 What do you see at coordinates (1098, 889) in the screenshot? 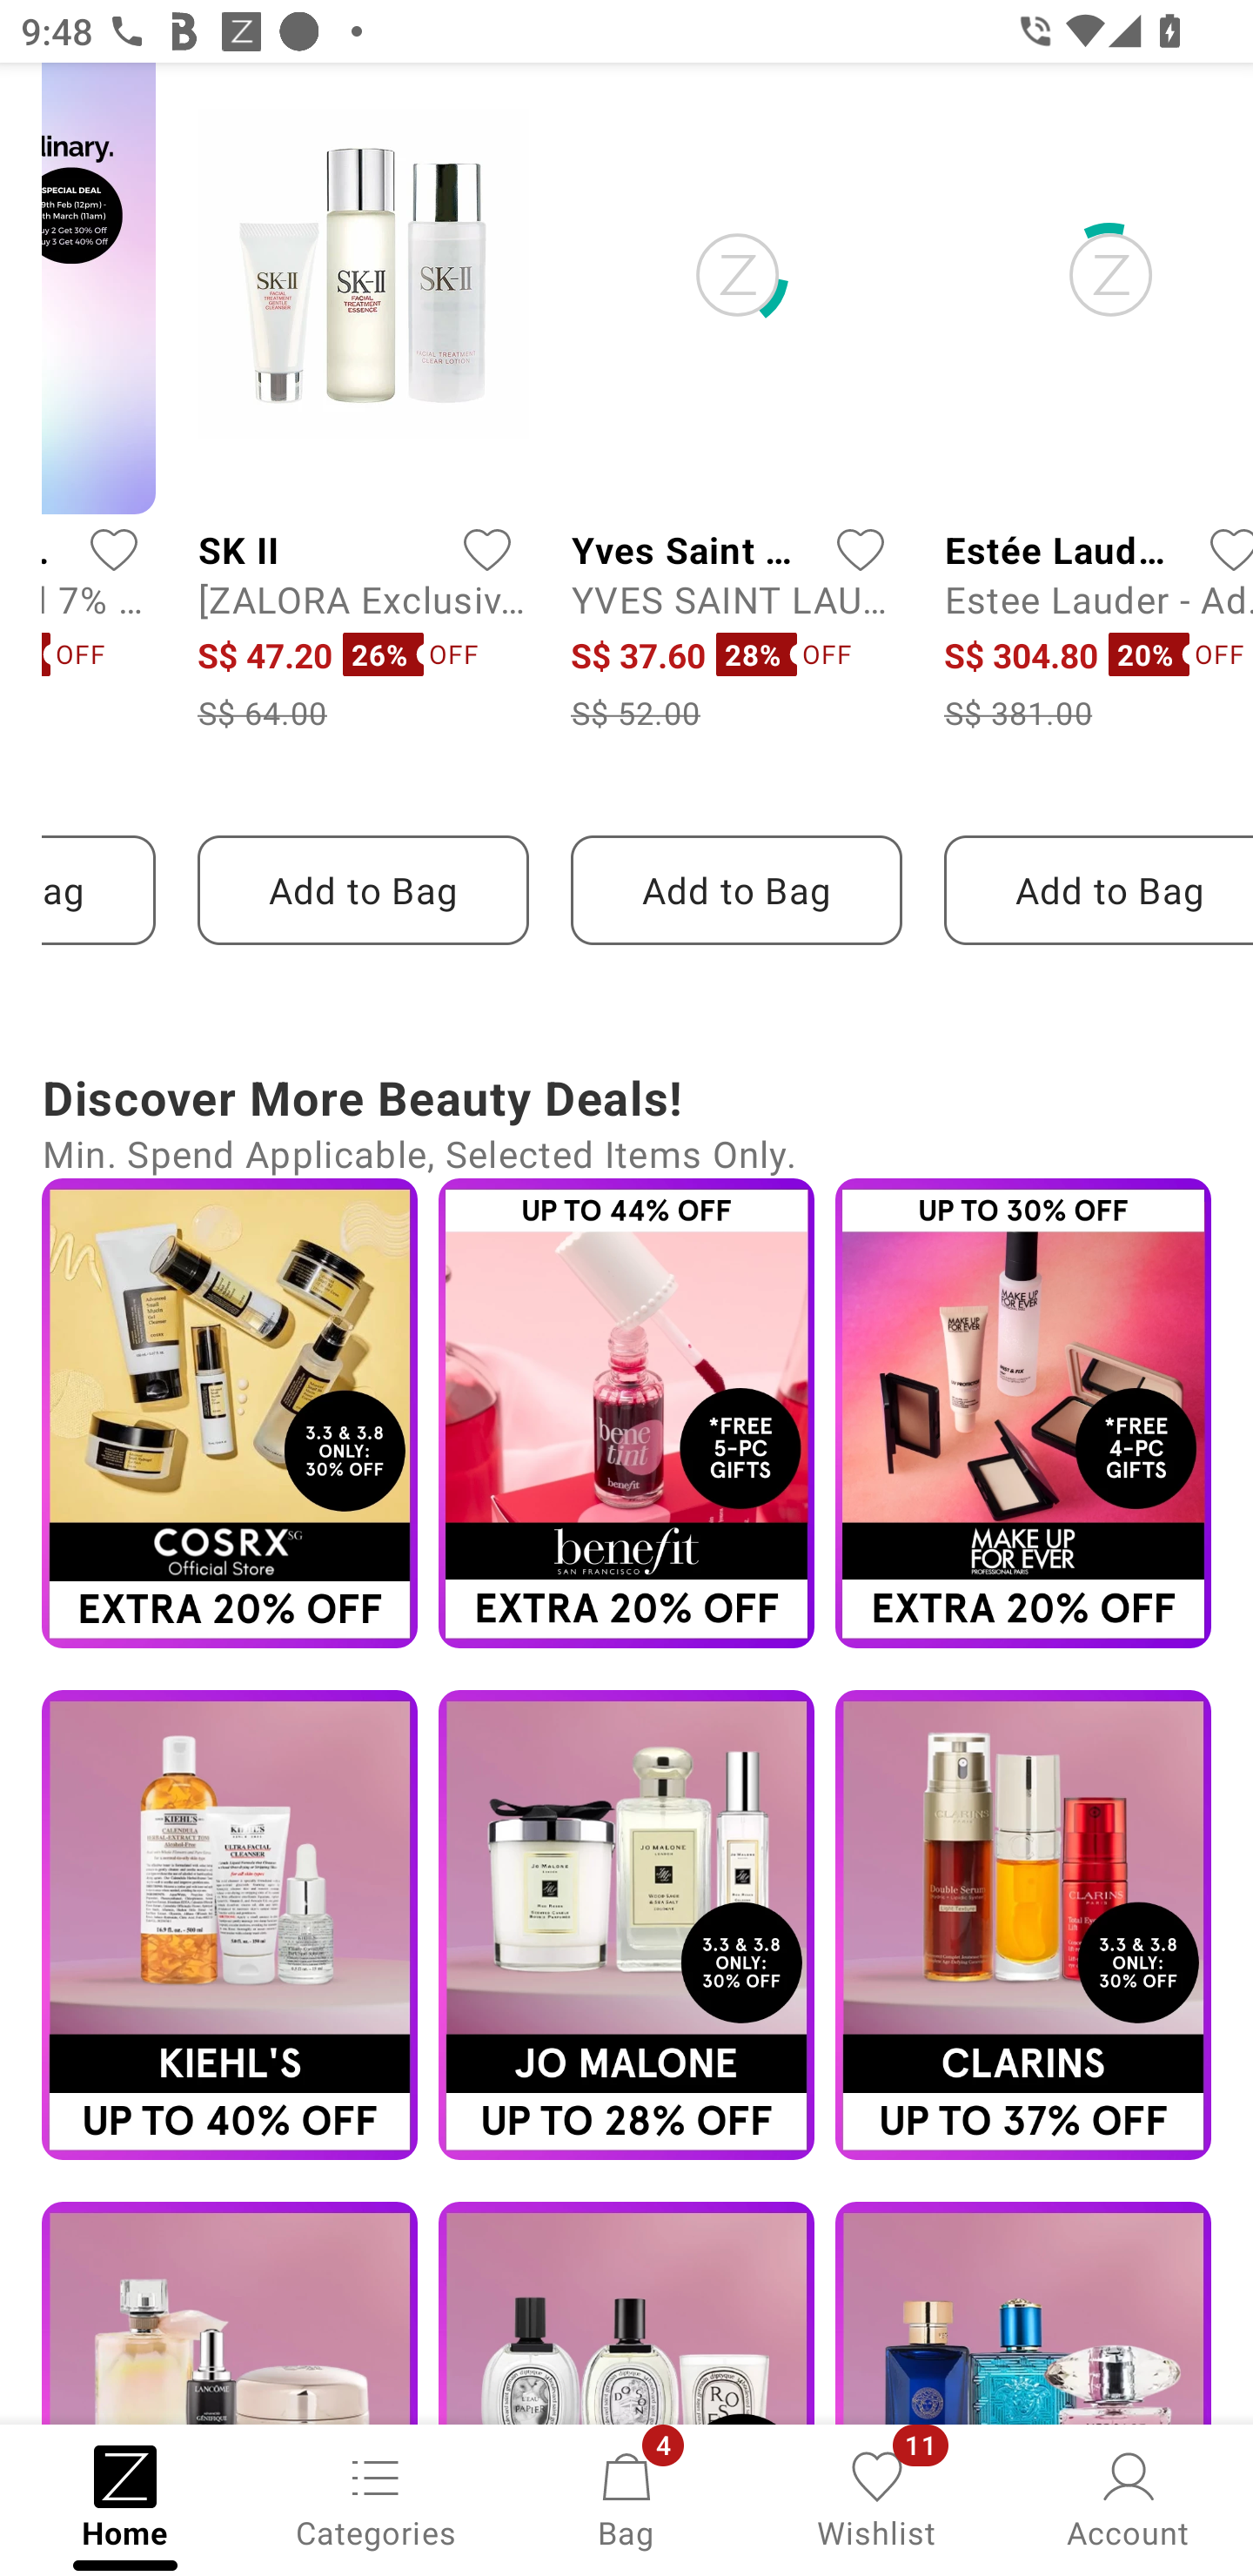
I see `Add to Bag` at bounding box center [1098, 889].